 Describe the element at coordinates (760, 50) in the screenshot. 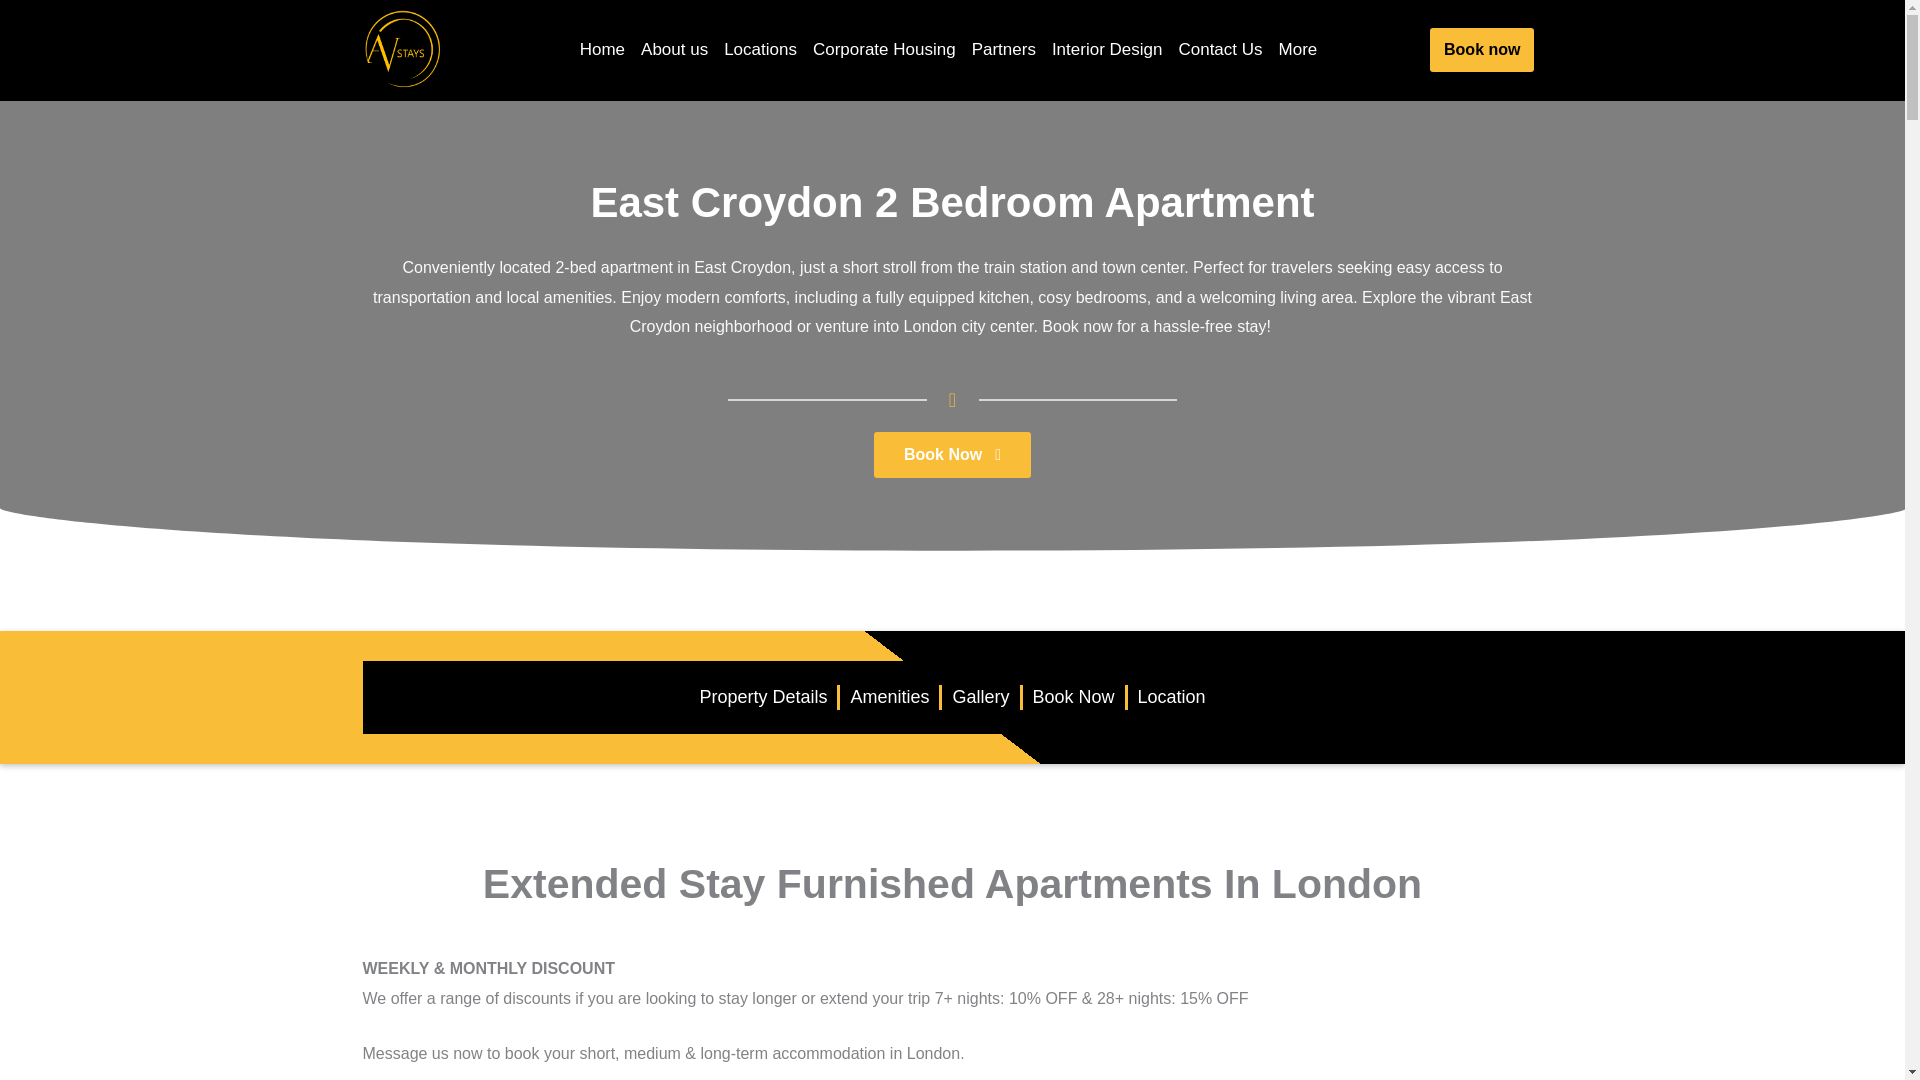

I see `Locations` at that location.